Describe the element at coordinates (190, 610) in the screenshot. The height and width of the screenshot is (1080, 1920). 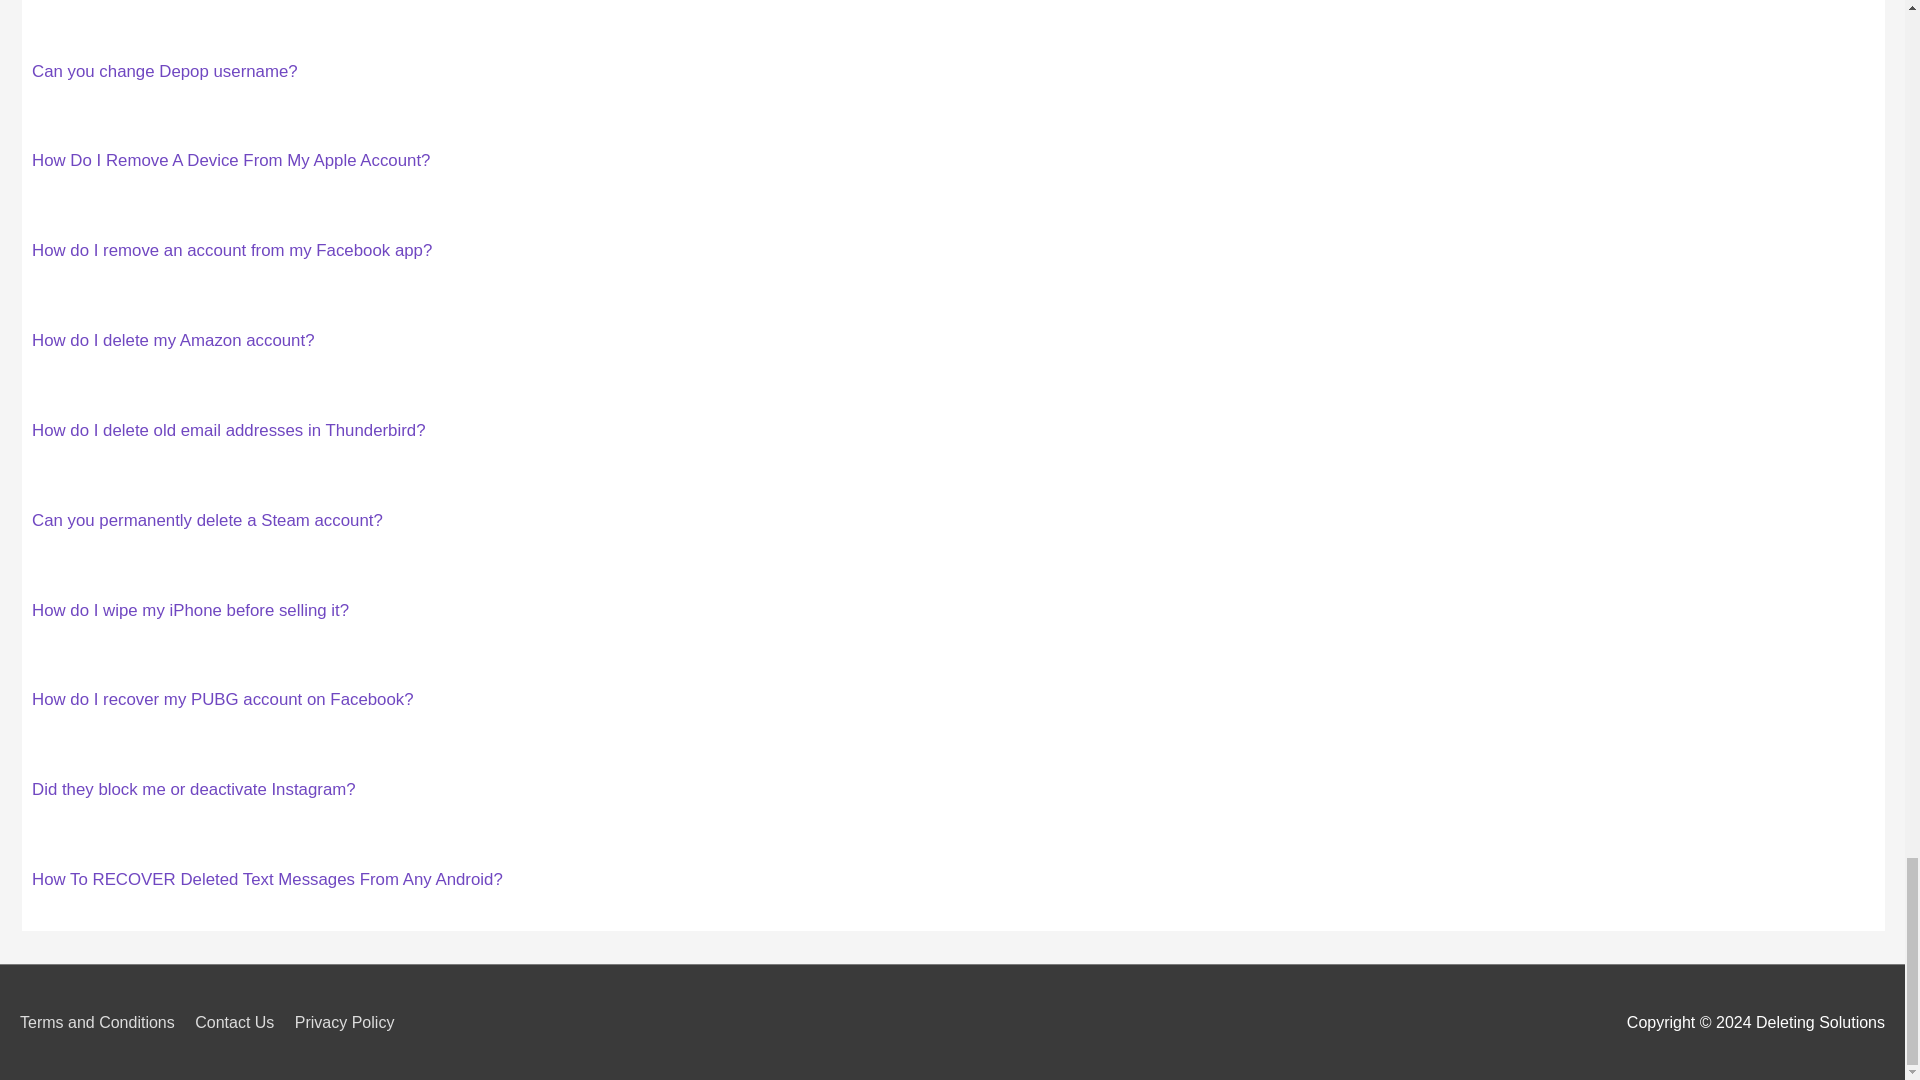
I see `How do I wipe my iPhone before selling it?` at that location.